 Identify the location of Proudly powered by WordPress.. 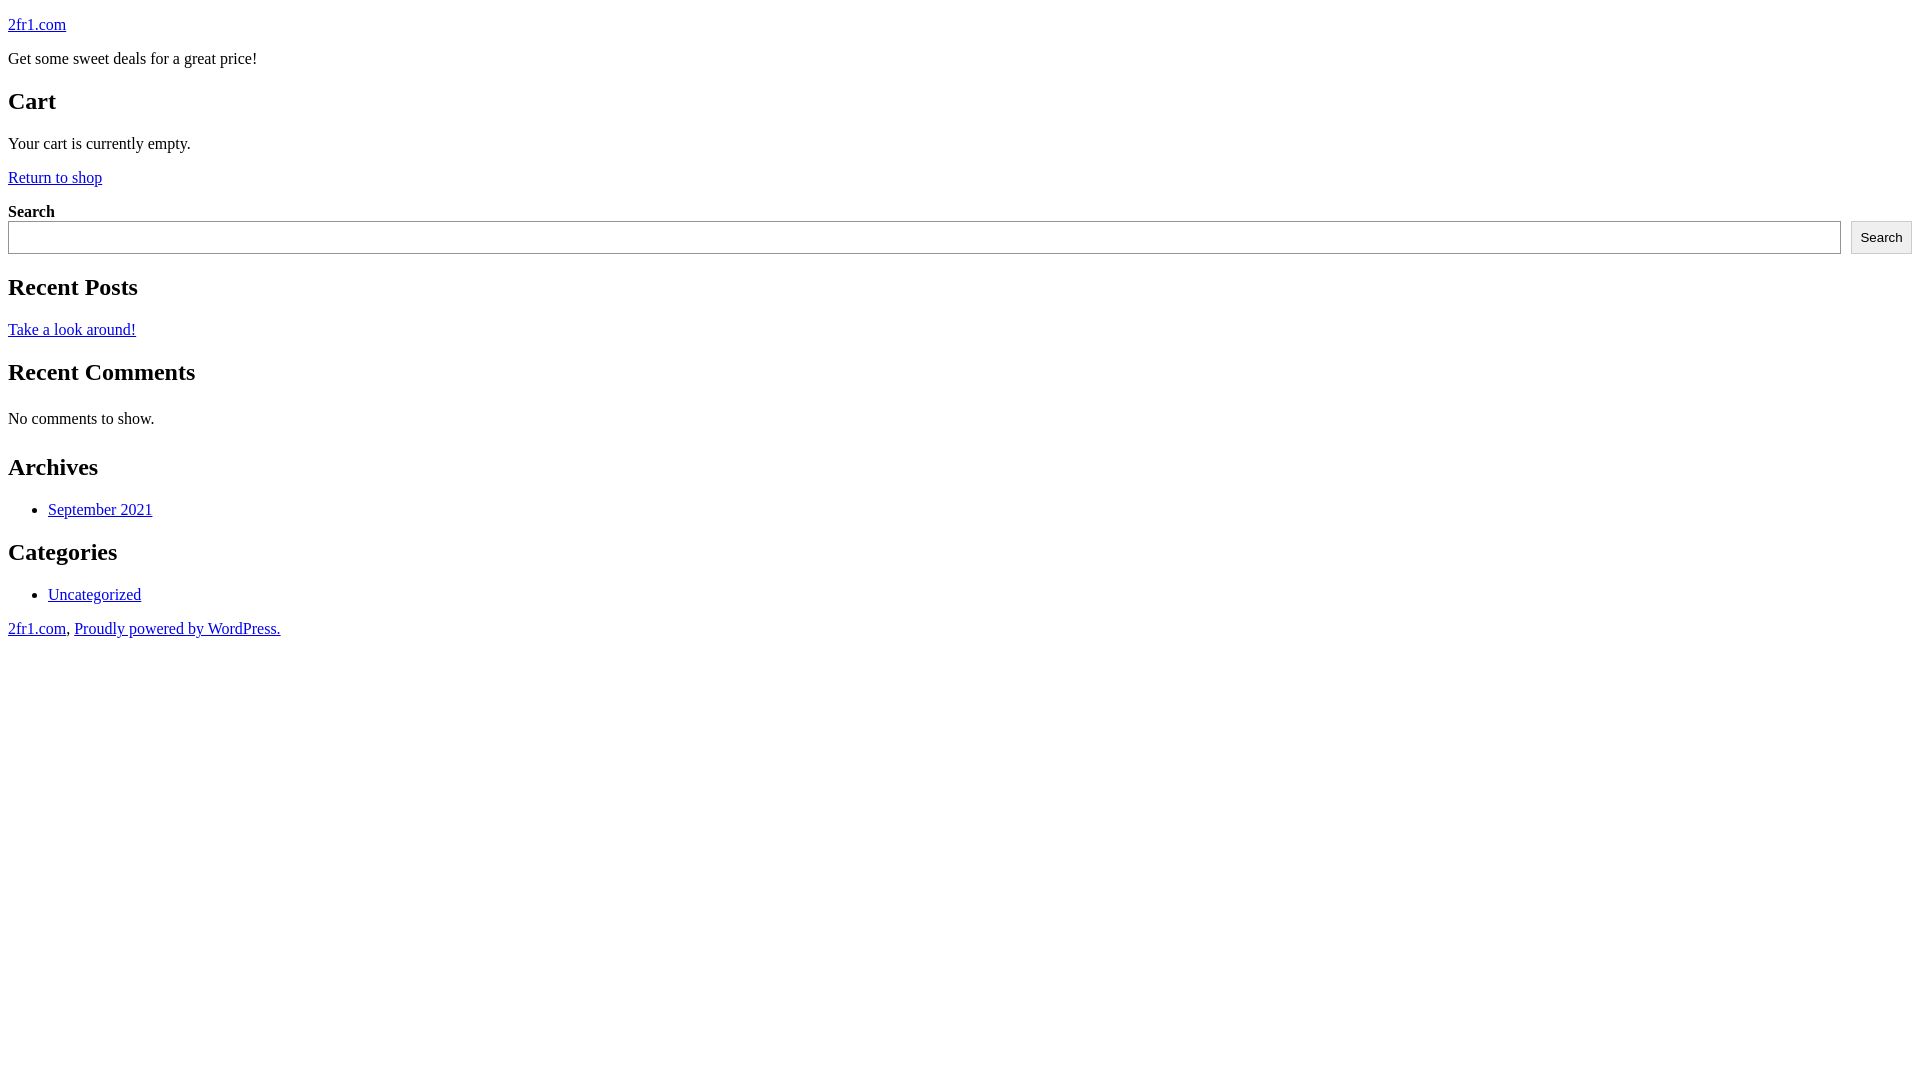
(177, 628).